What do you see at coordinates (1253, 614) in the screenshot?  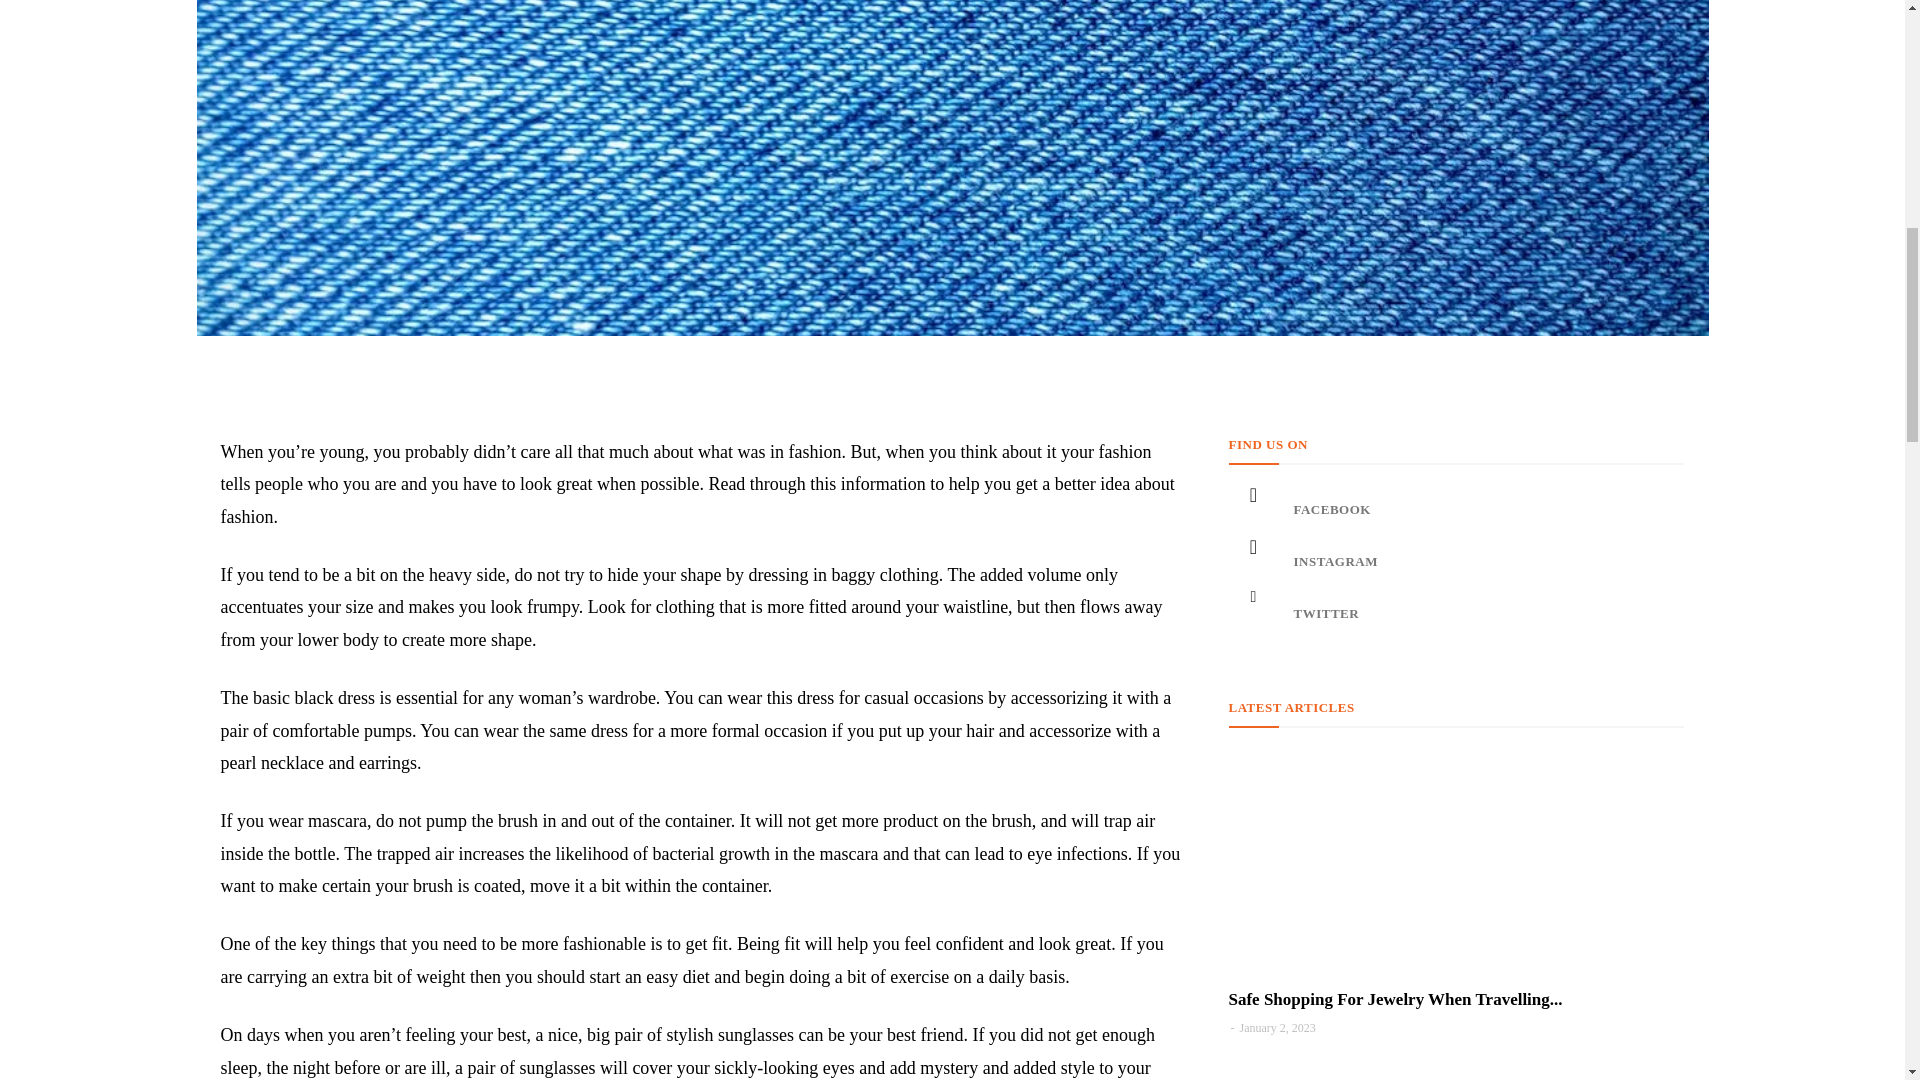 I see `Twitter` at bounding box center [1253, 614].